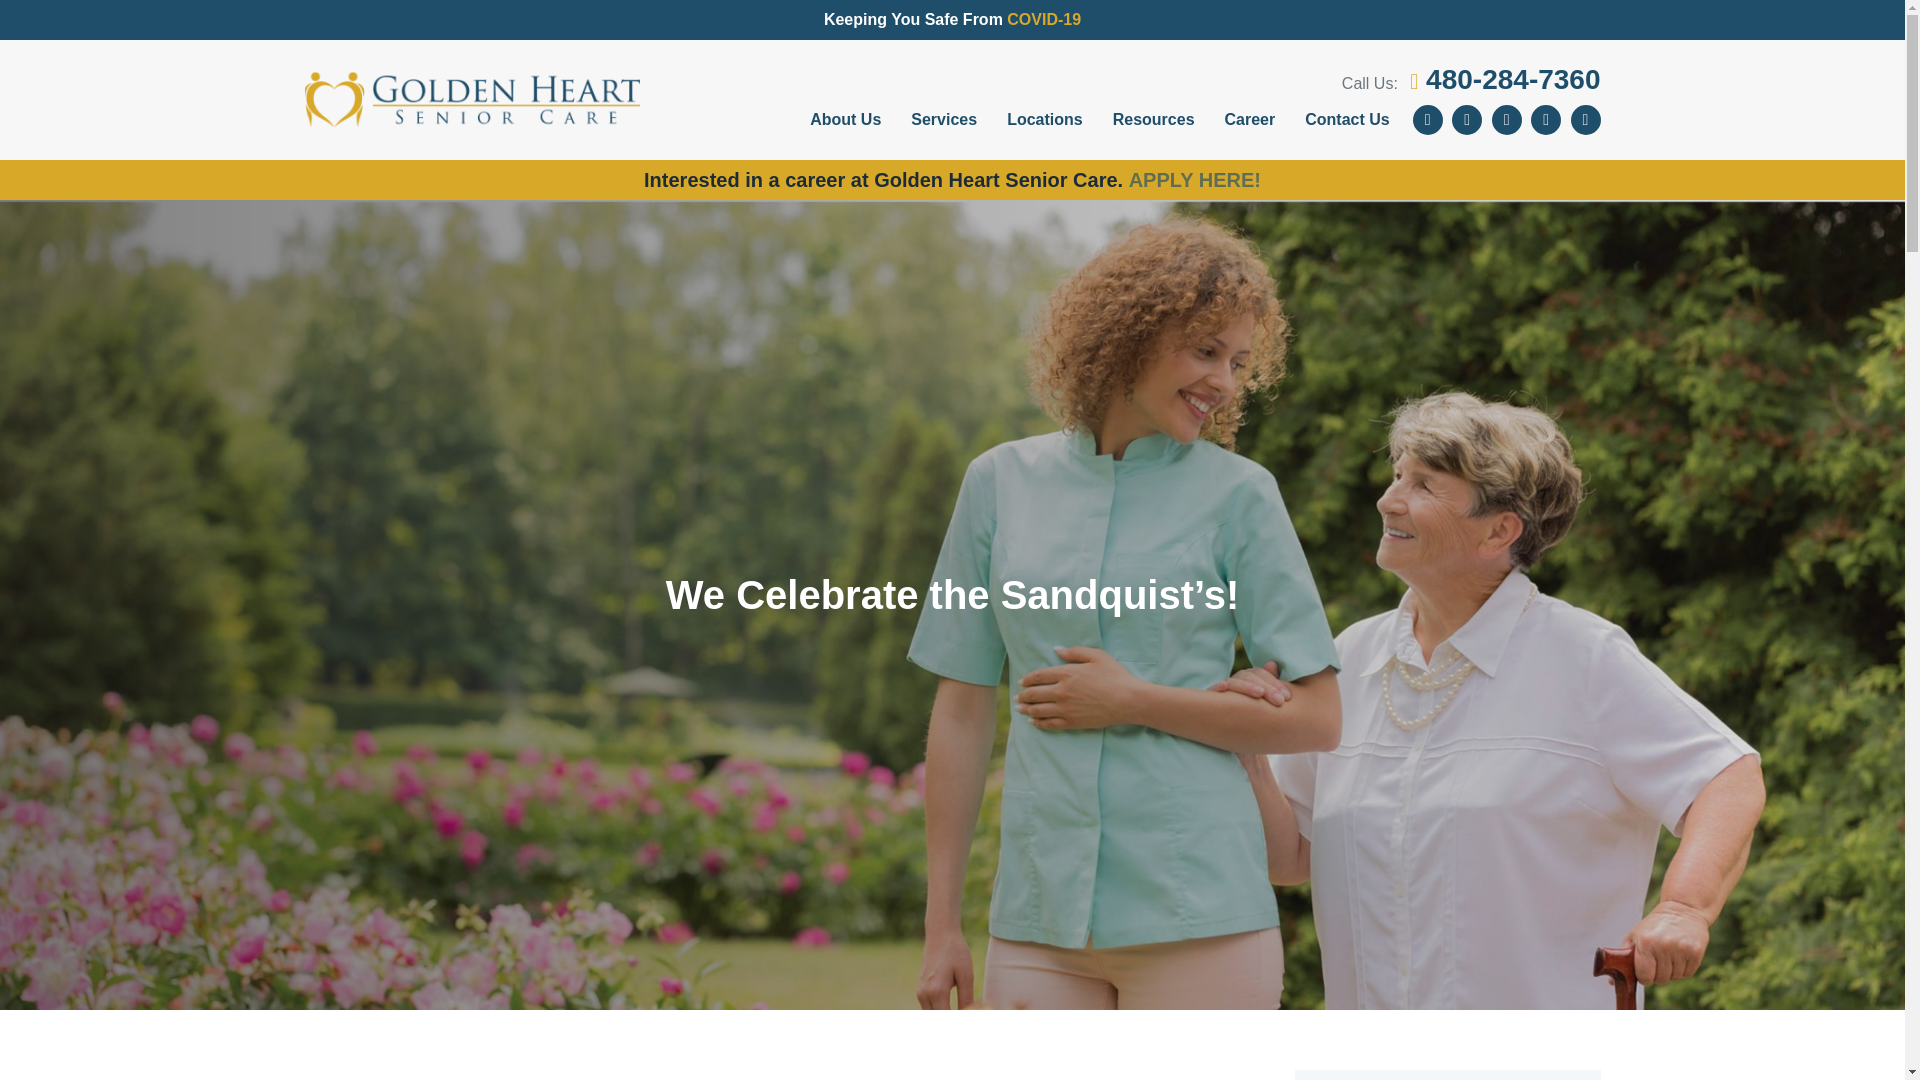  What do you see at coordinates (1194, 180) in the screenshot?
I see `Apply here for career at Golden Heart Senior Care` at bounding box center [1194, 180].